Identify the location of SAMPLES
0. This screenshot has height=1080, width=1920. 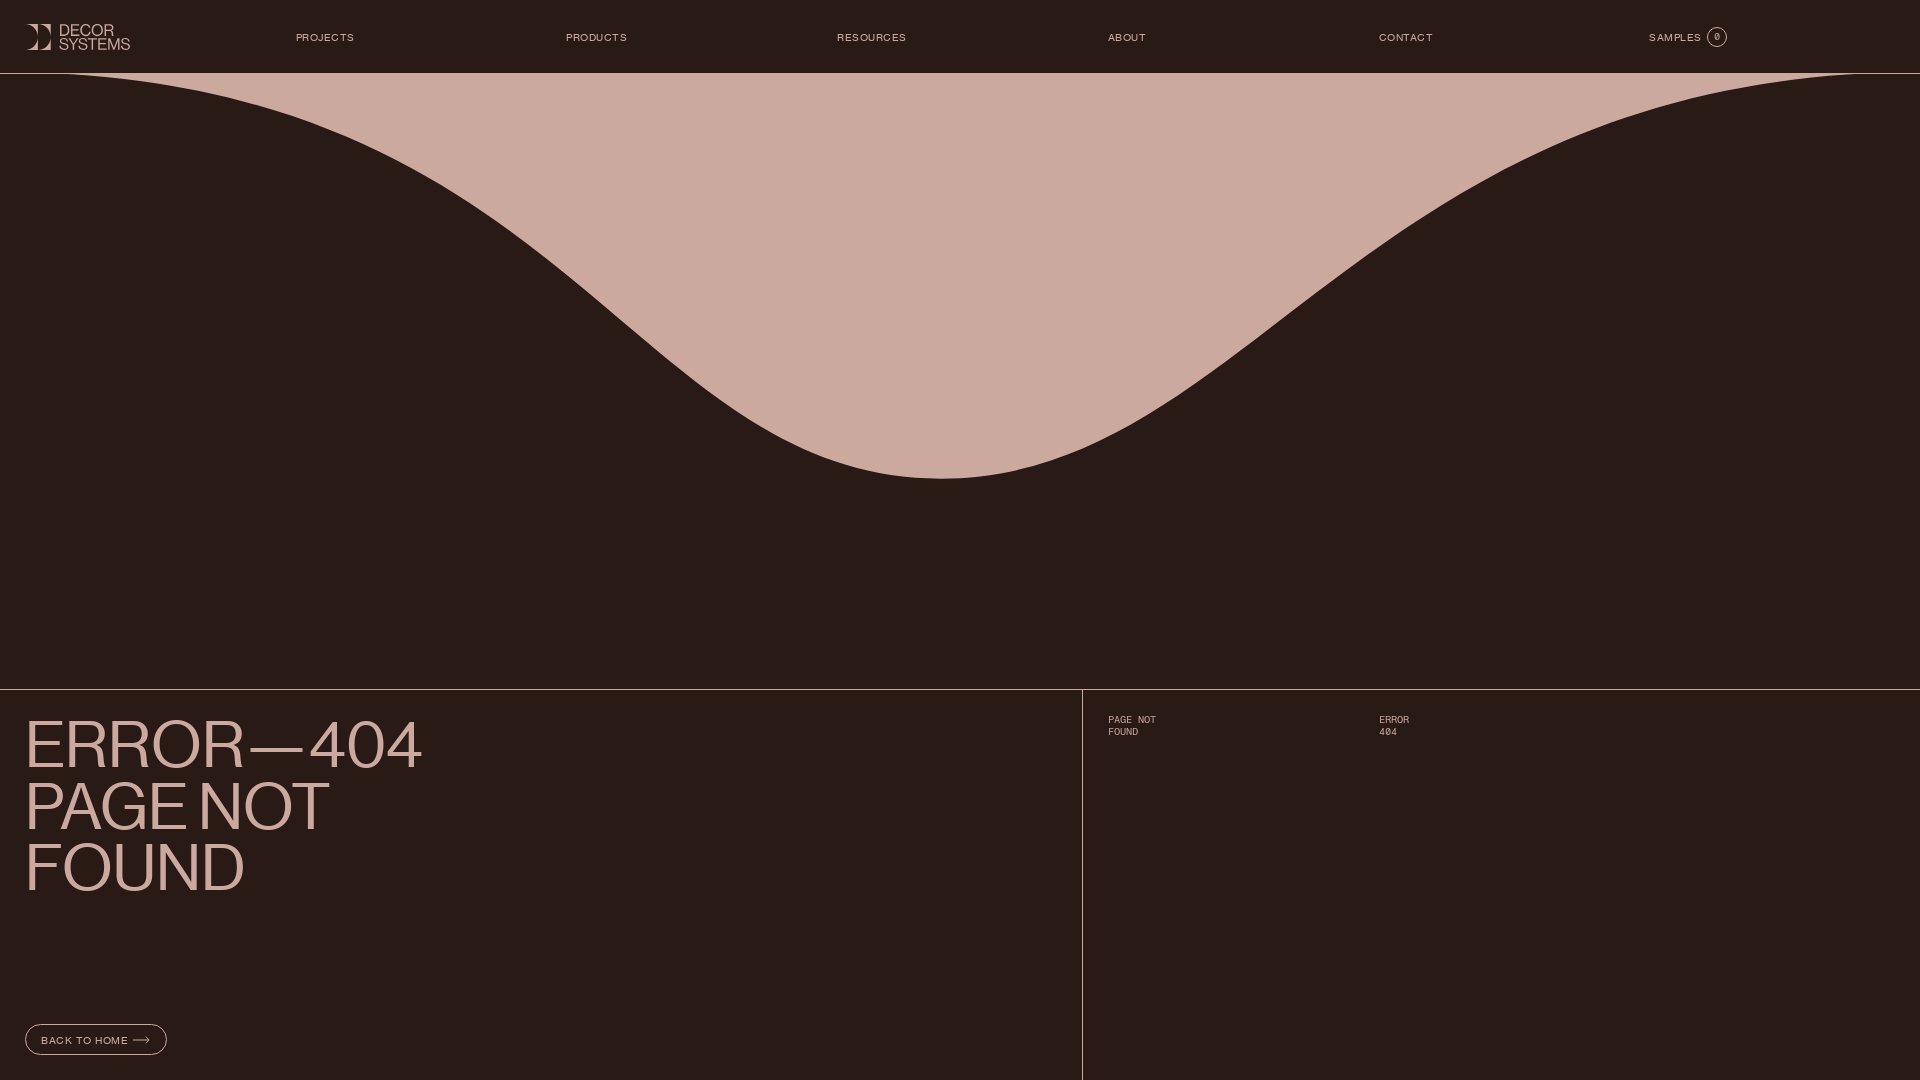
(1688, 37).